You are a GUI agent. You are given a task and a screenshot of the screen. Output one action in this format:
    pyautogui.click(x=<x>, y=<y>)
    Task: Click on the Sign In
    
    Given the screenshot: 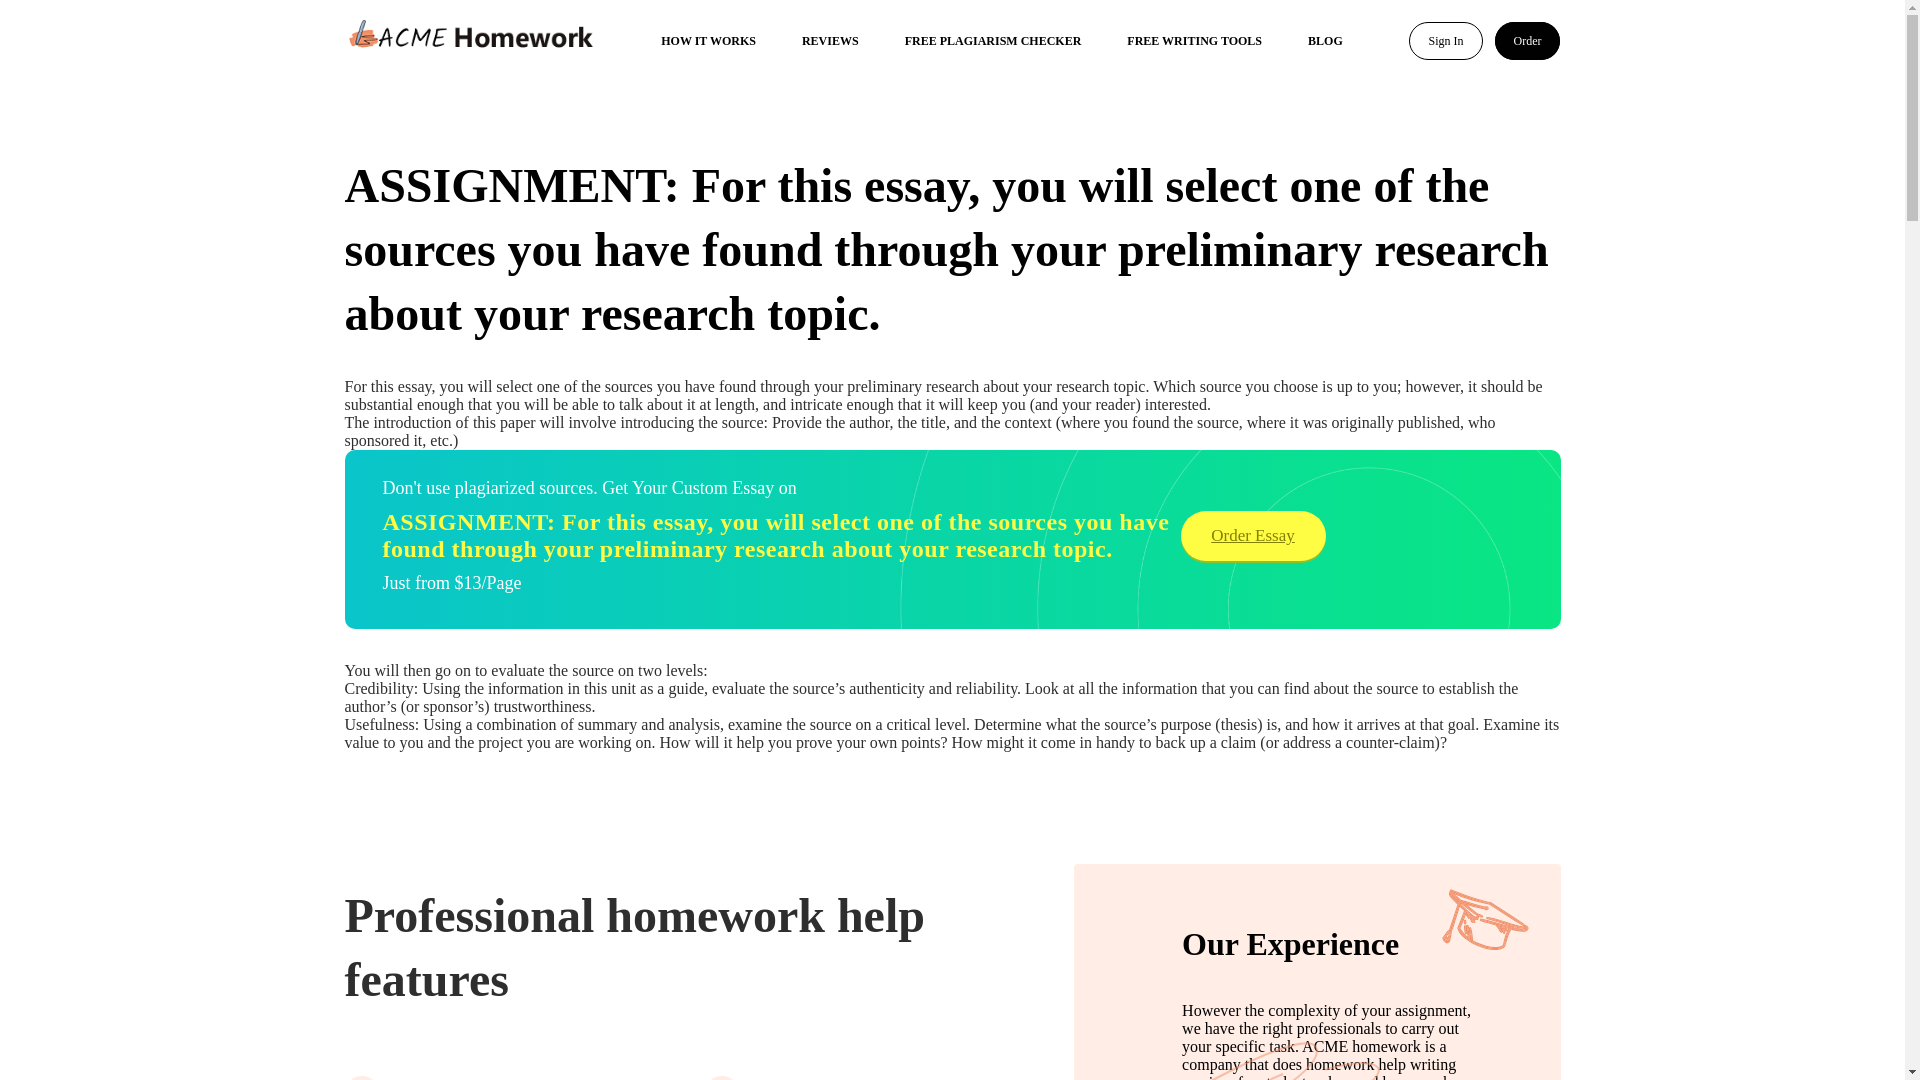 What is the action you would take?
    pyautogui.click(x=1446, y=40)
    